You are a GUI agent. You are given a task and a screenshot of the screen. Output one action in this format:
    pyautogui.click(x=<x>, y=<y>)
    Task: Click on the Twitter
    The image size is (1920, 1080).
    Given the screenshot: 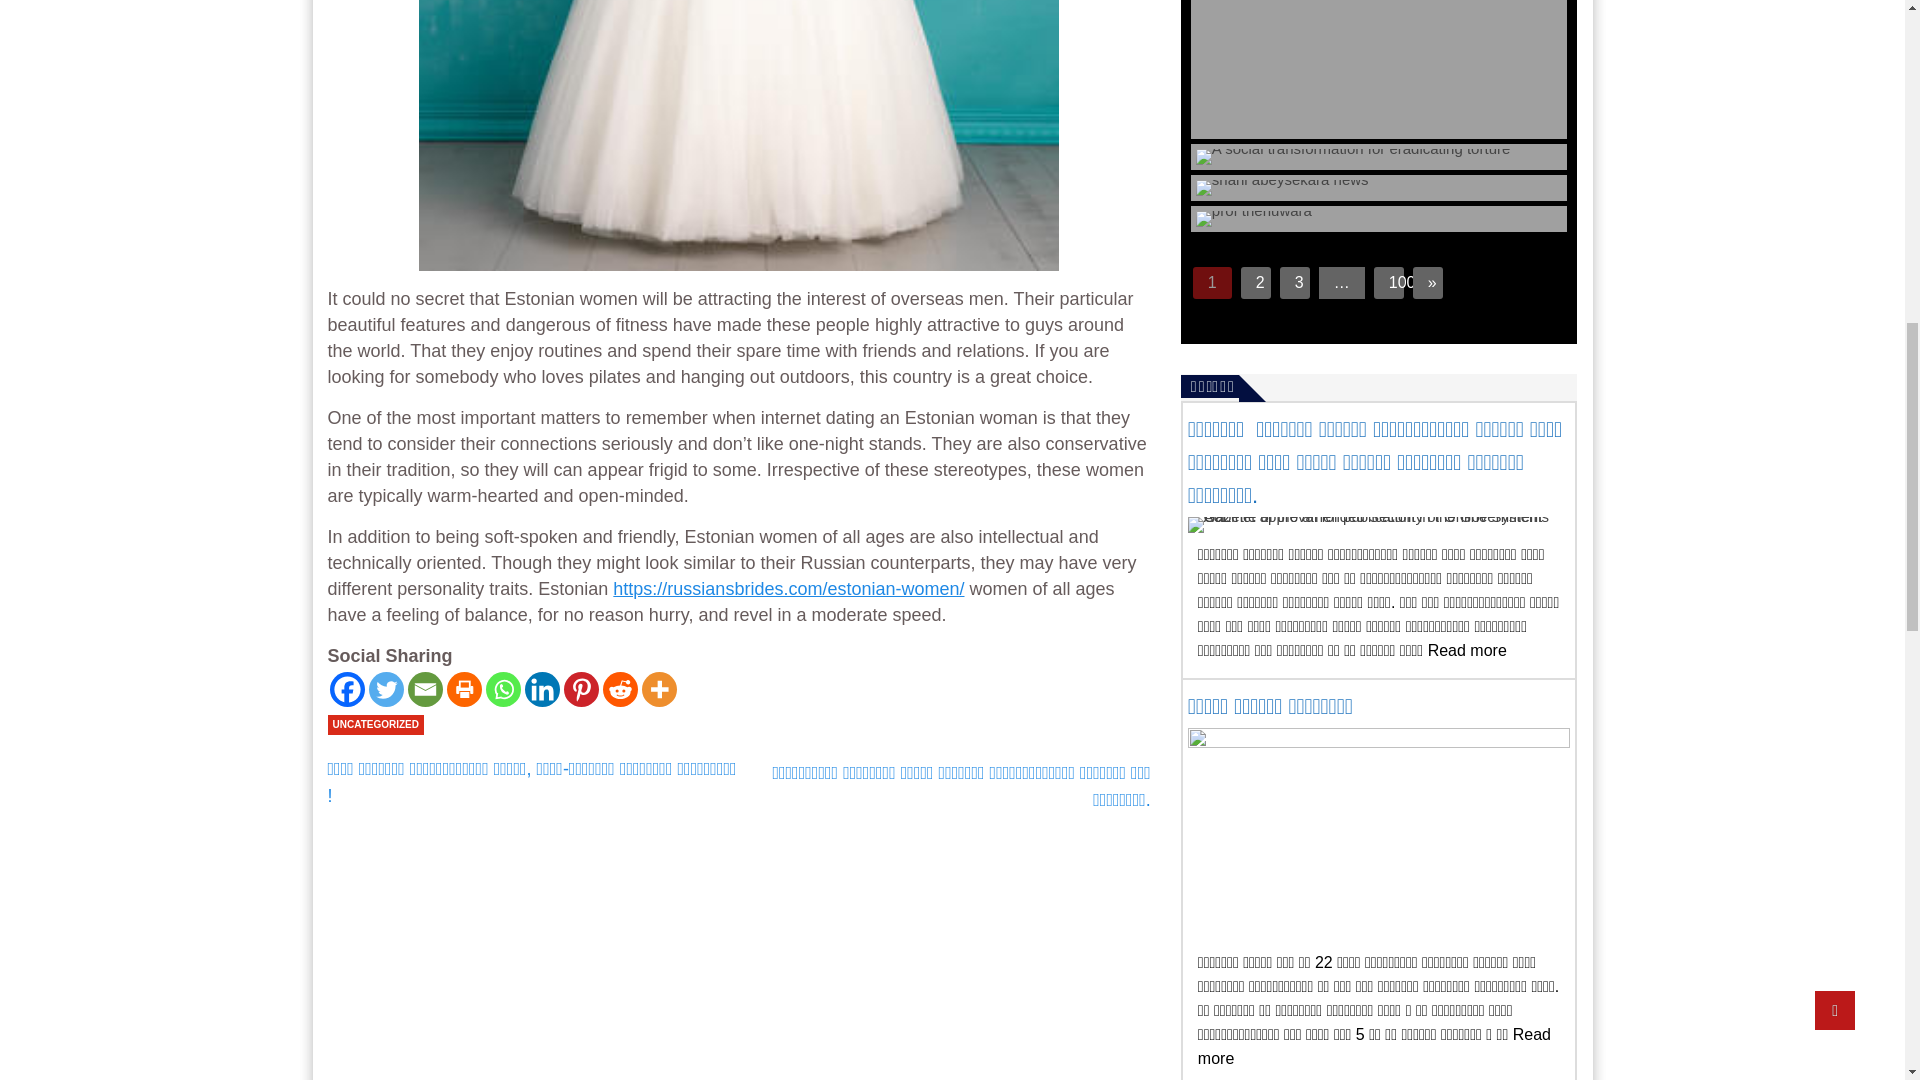 What is the action you would take?
    pyautogui.click(x=386, y=689)
    